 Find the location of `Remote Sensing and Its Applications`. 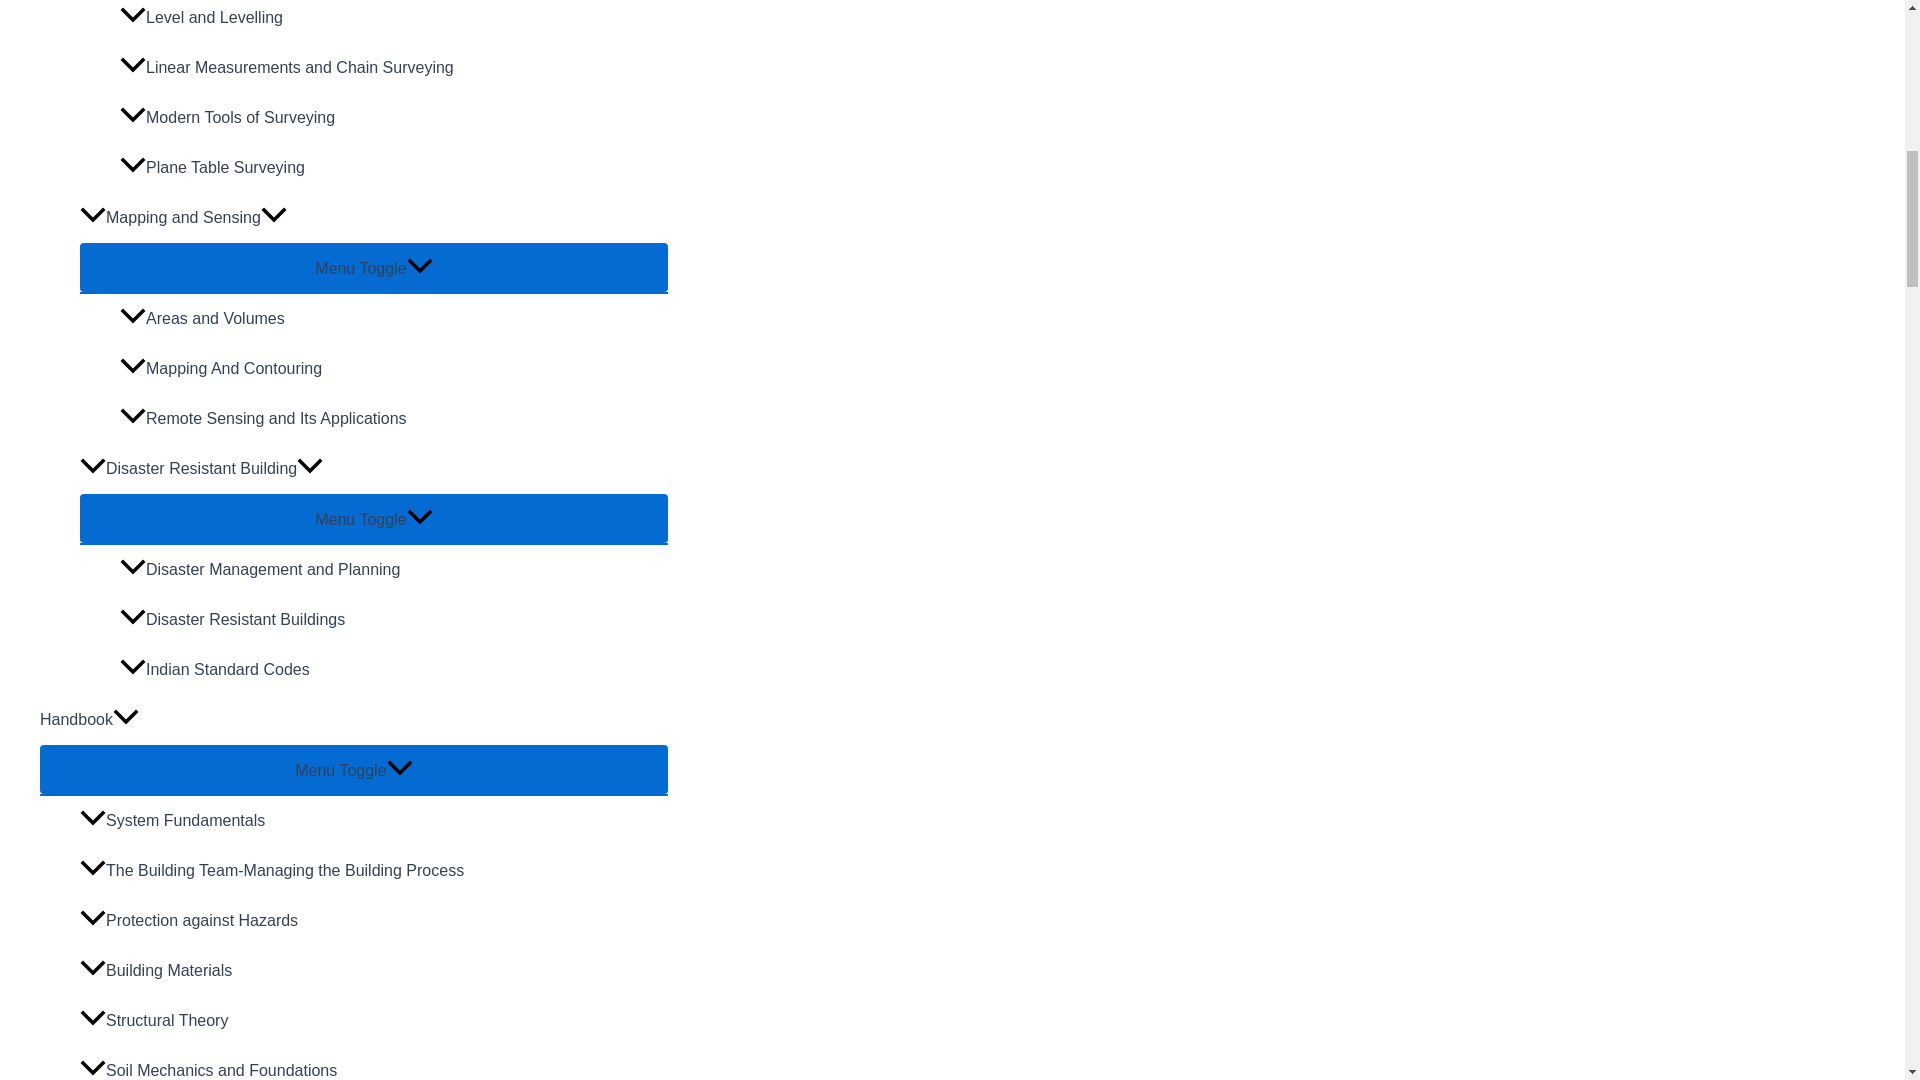

Remote Sensing and Its Applications is located at coordinates (394, 418).